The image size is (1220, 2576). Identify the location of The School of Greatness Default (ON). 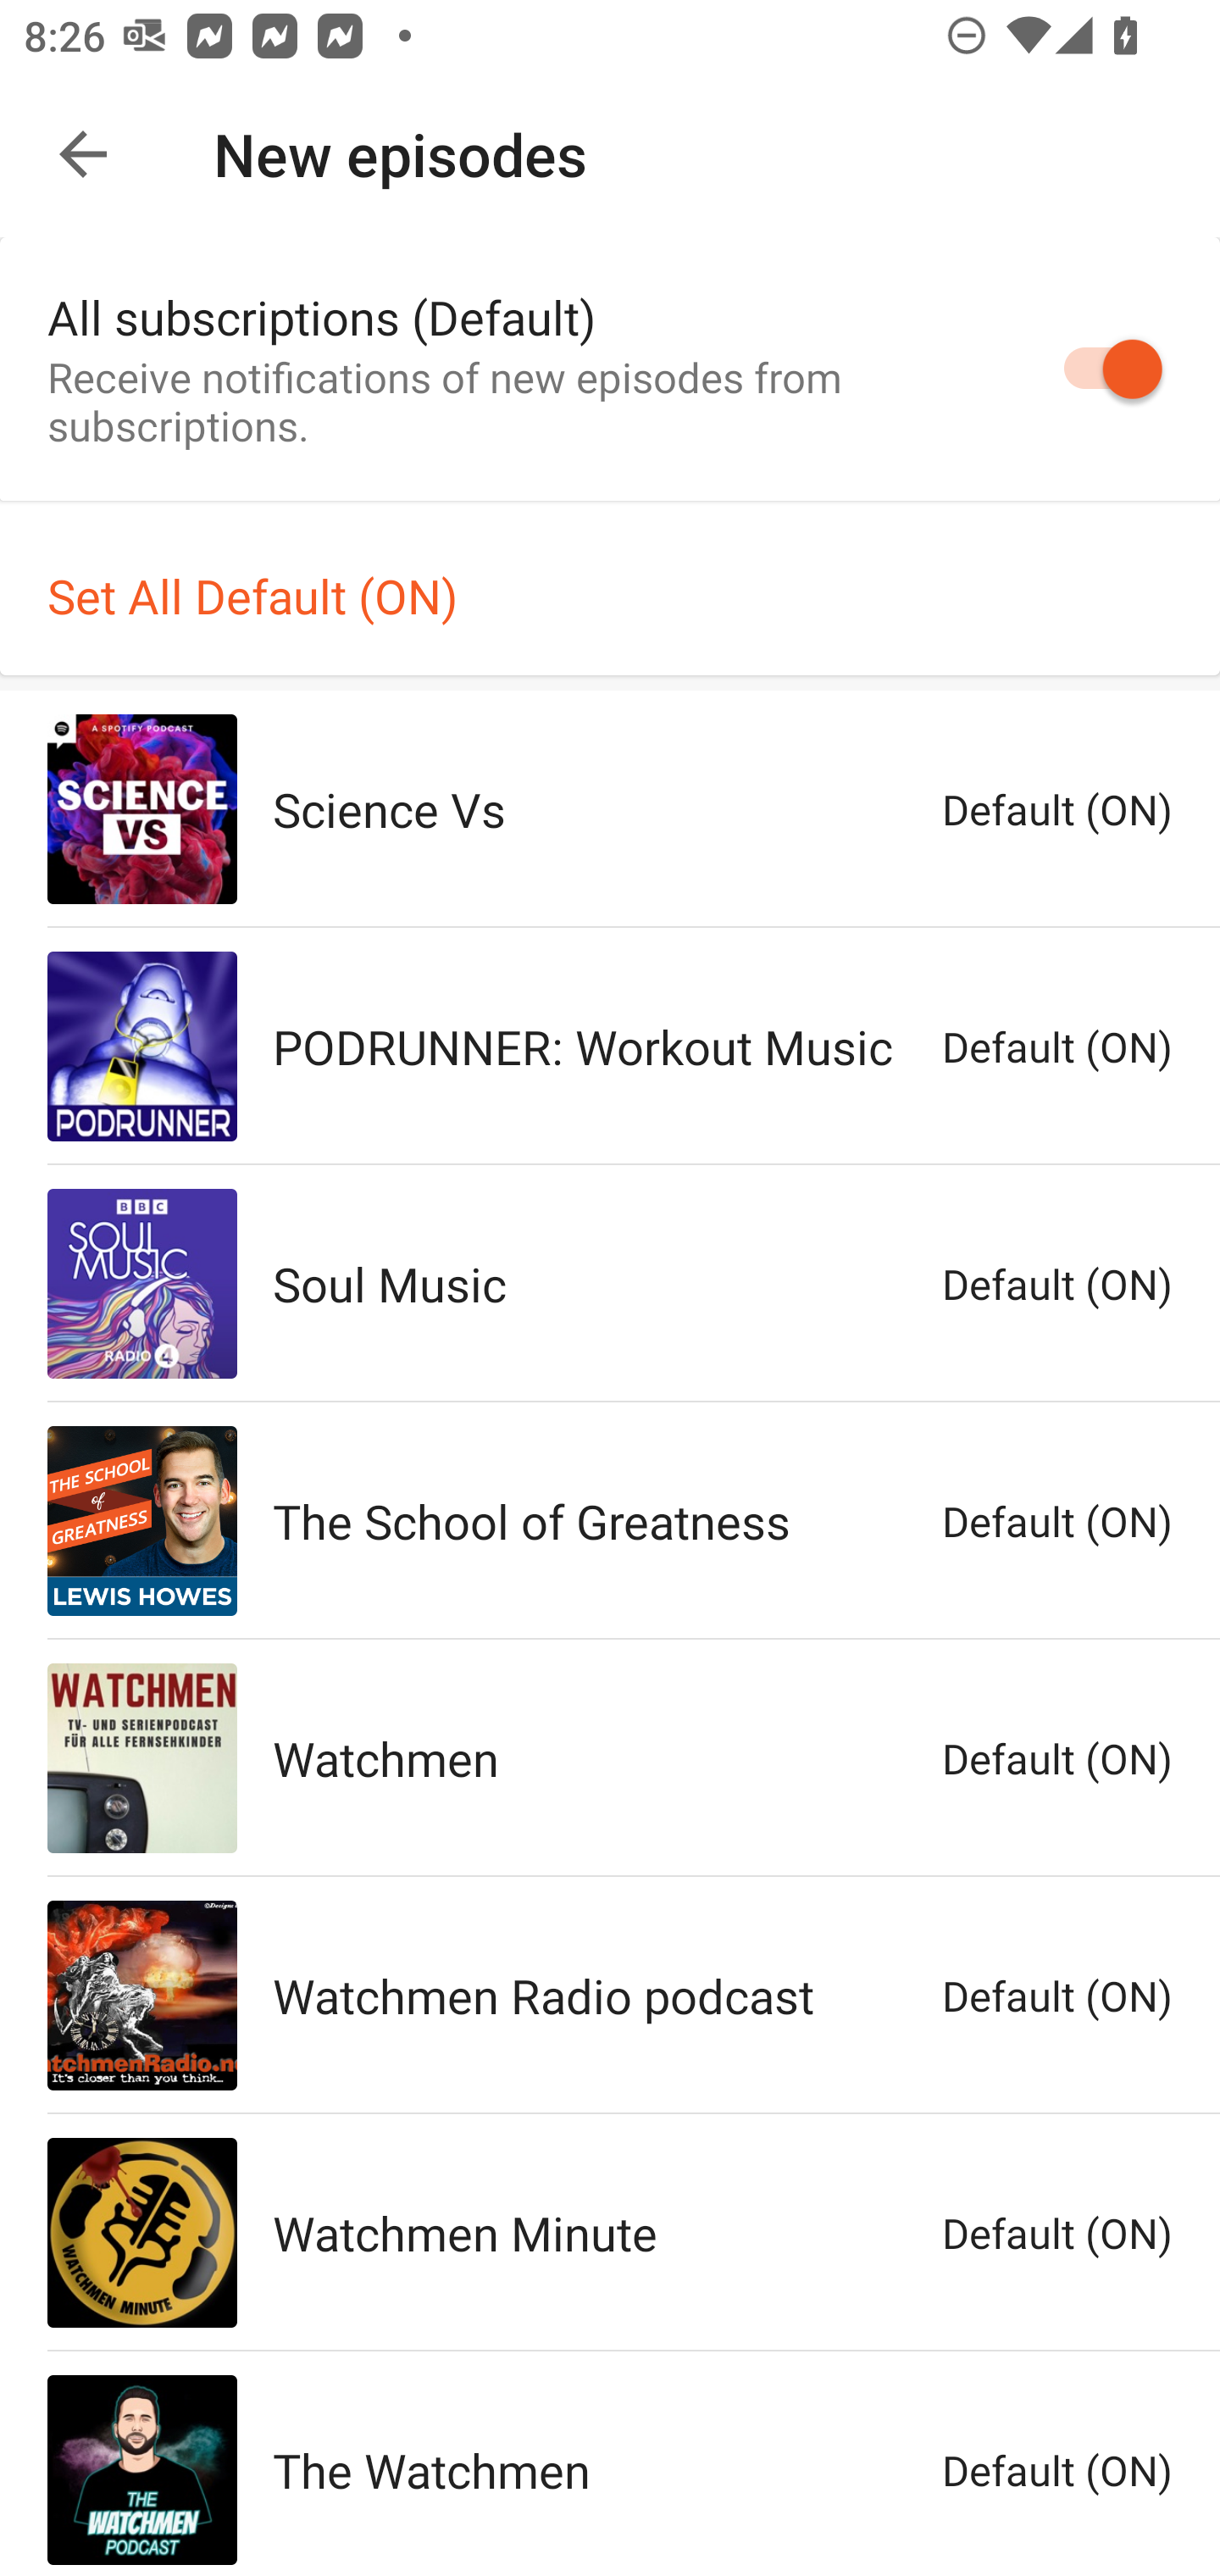
(610, 1520).